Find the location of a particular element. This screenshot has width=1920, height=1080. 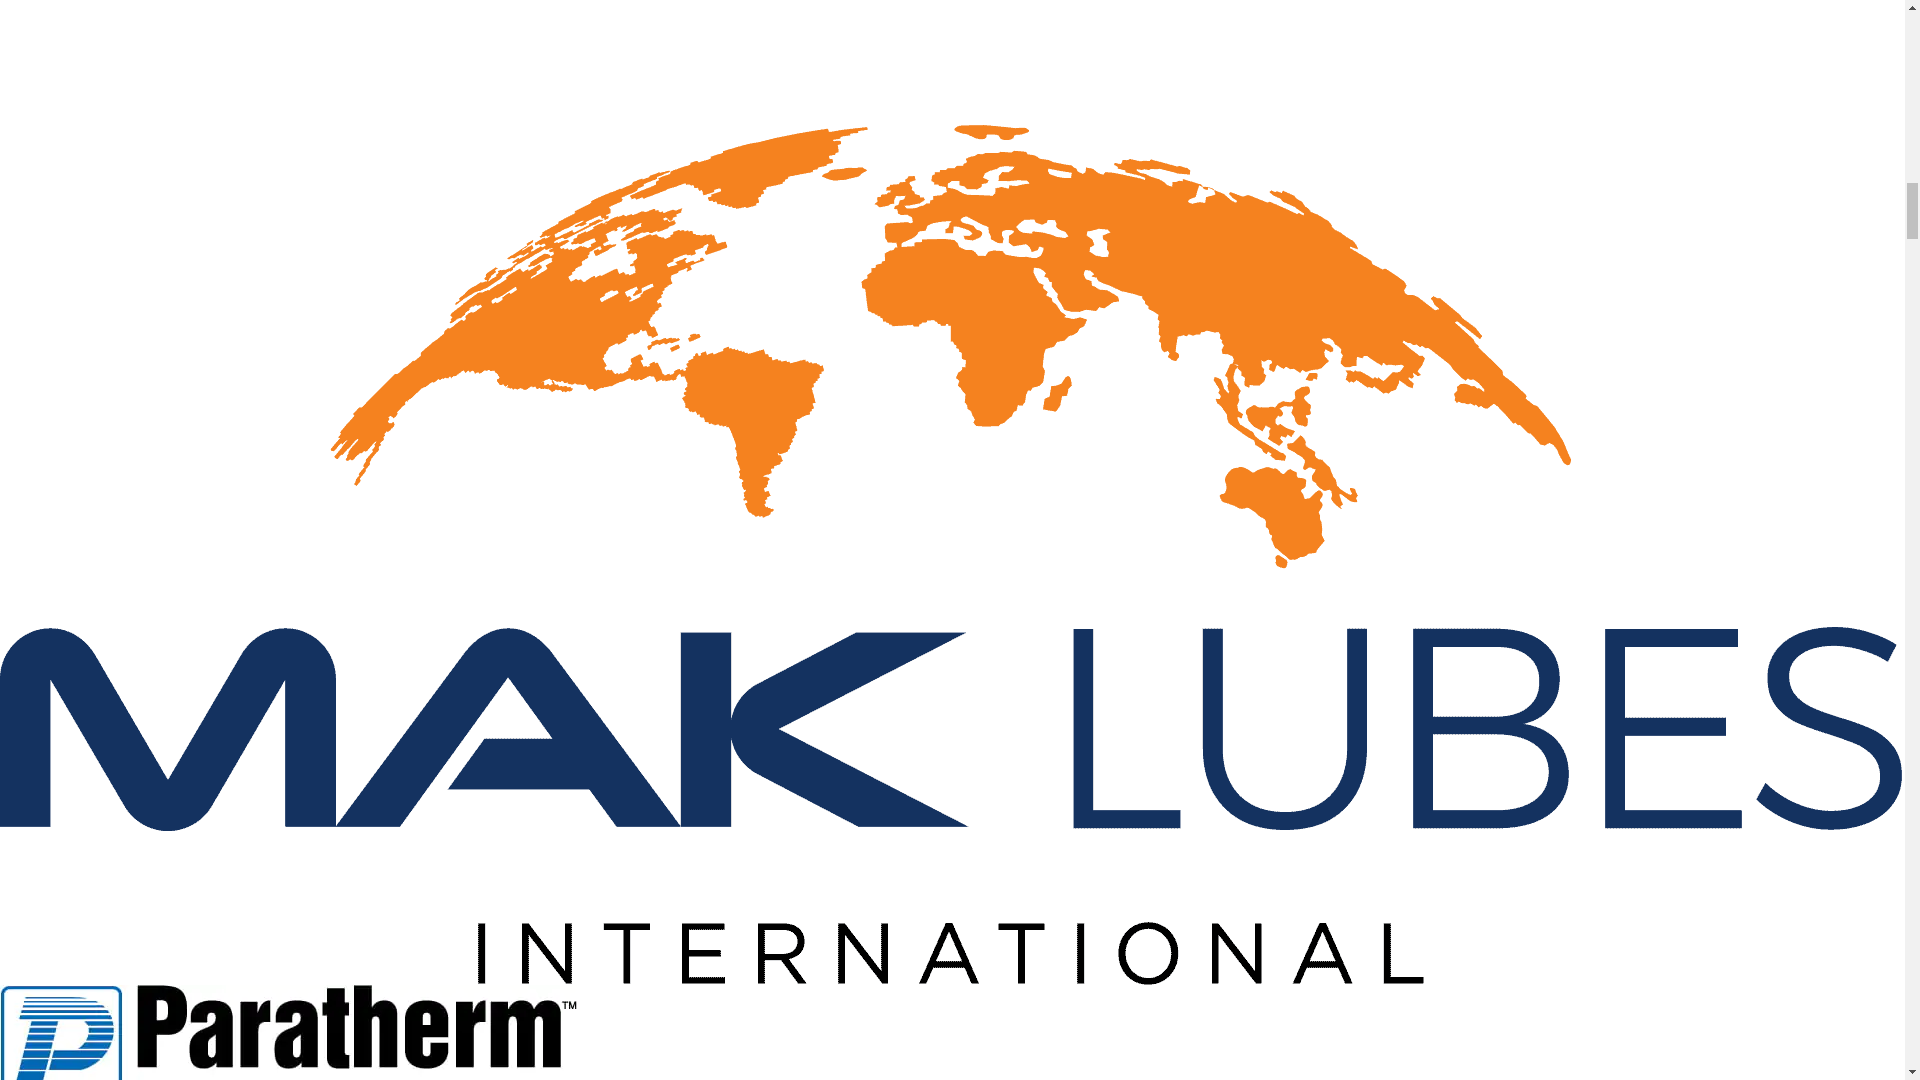

Solest is located at coordinates (500, 62).